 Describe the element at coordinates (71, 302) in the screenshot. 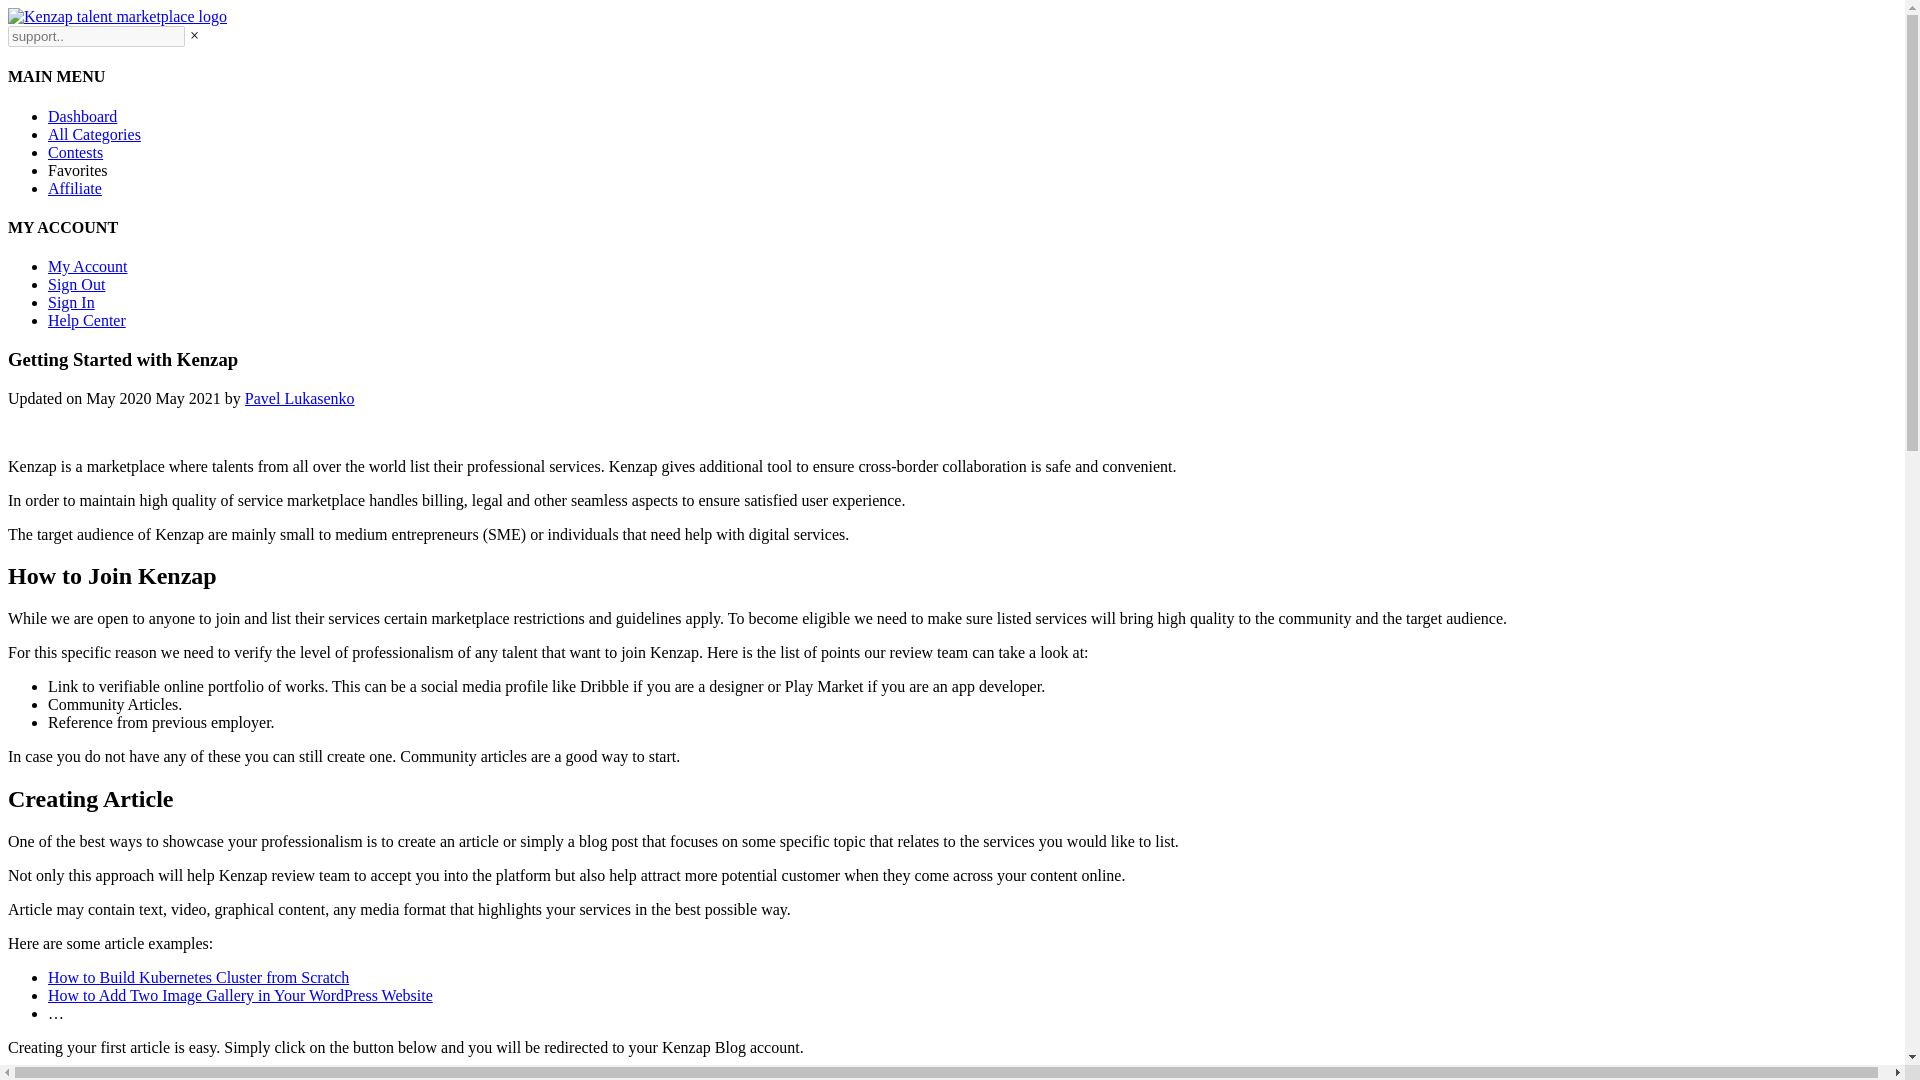

I see `Sign In` at that location.